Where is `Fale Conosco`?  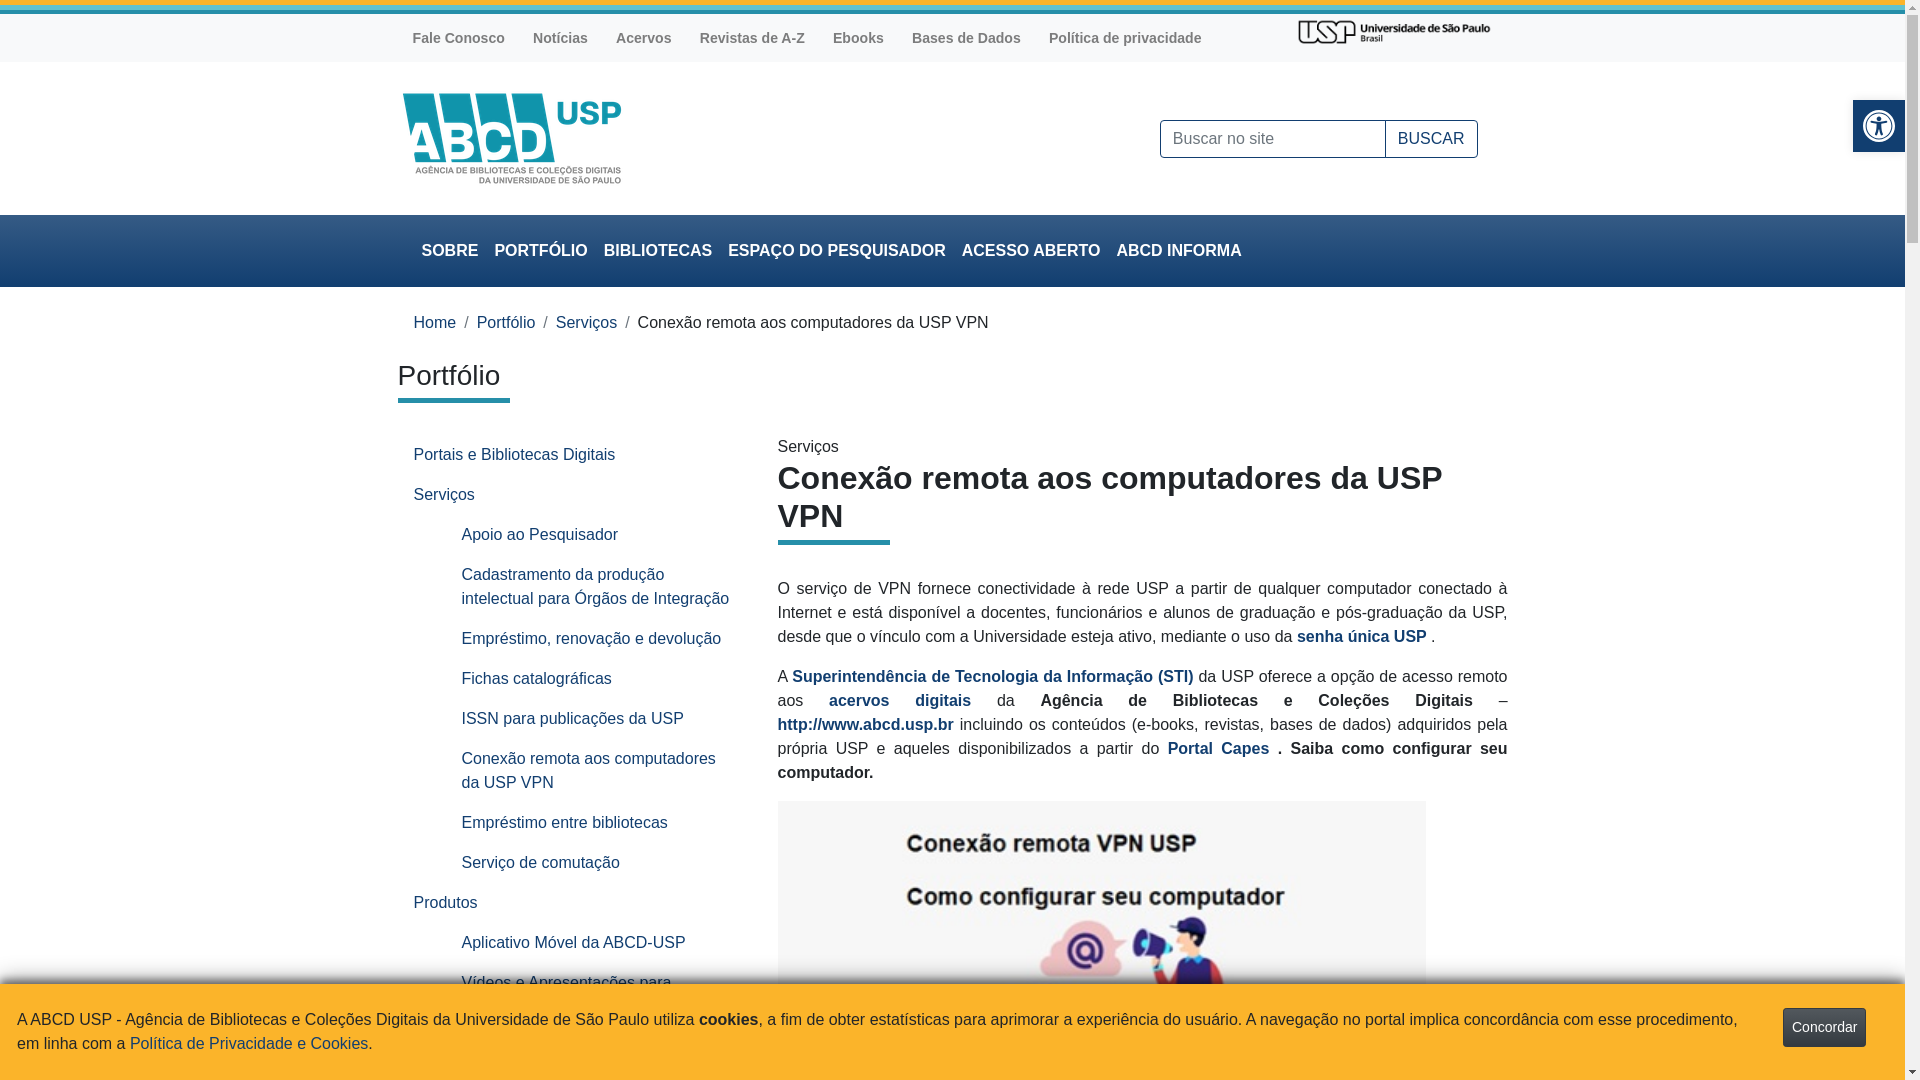 Fale Conosco is located at coordinates (458, 38).